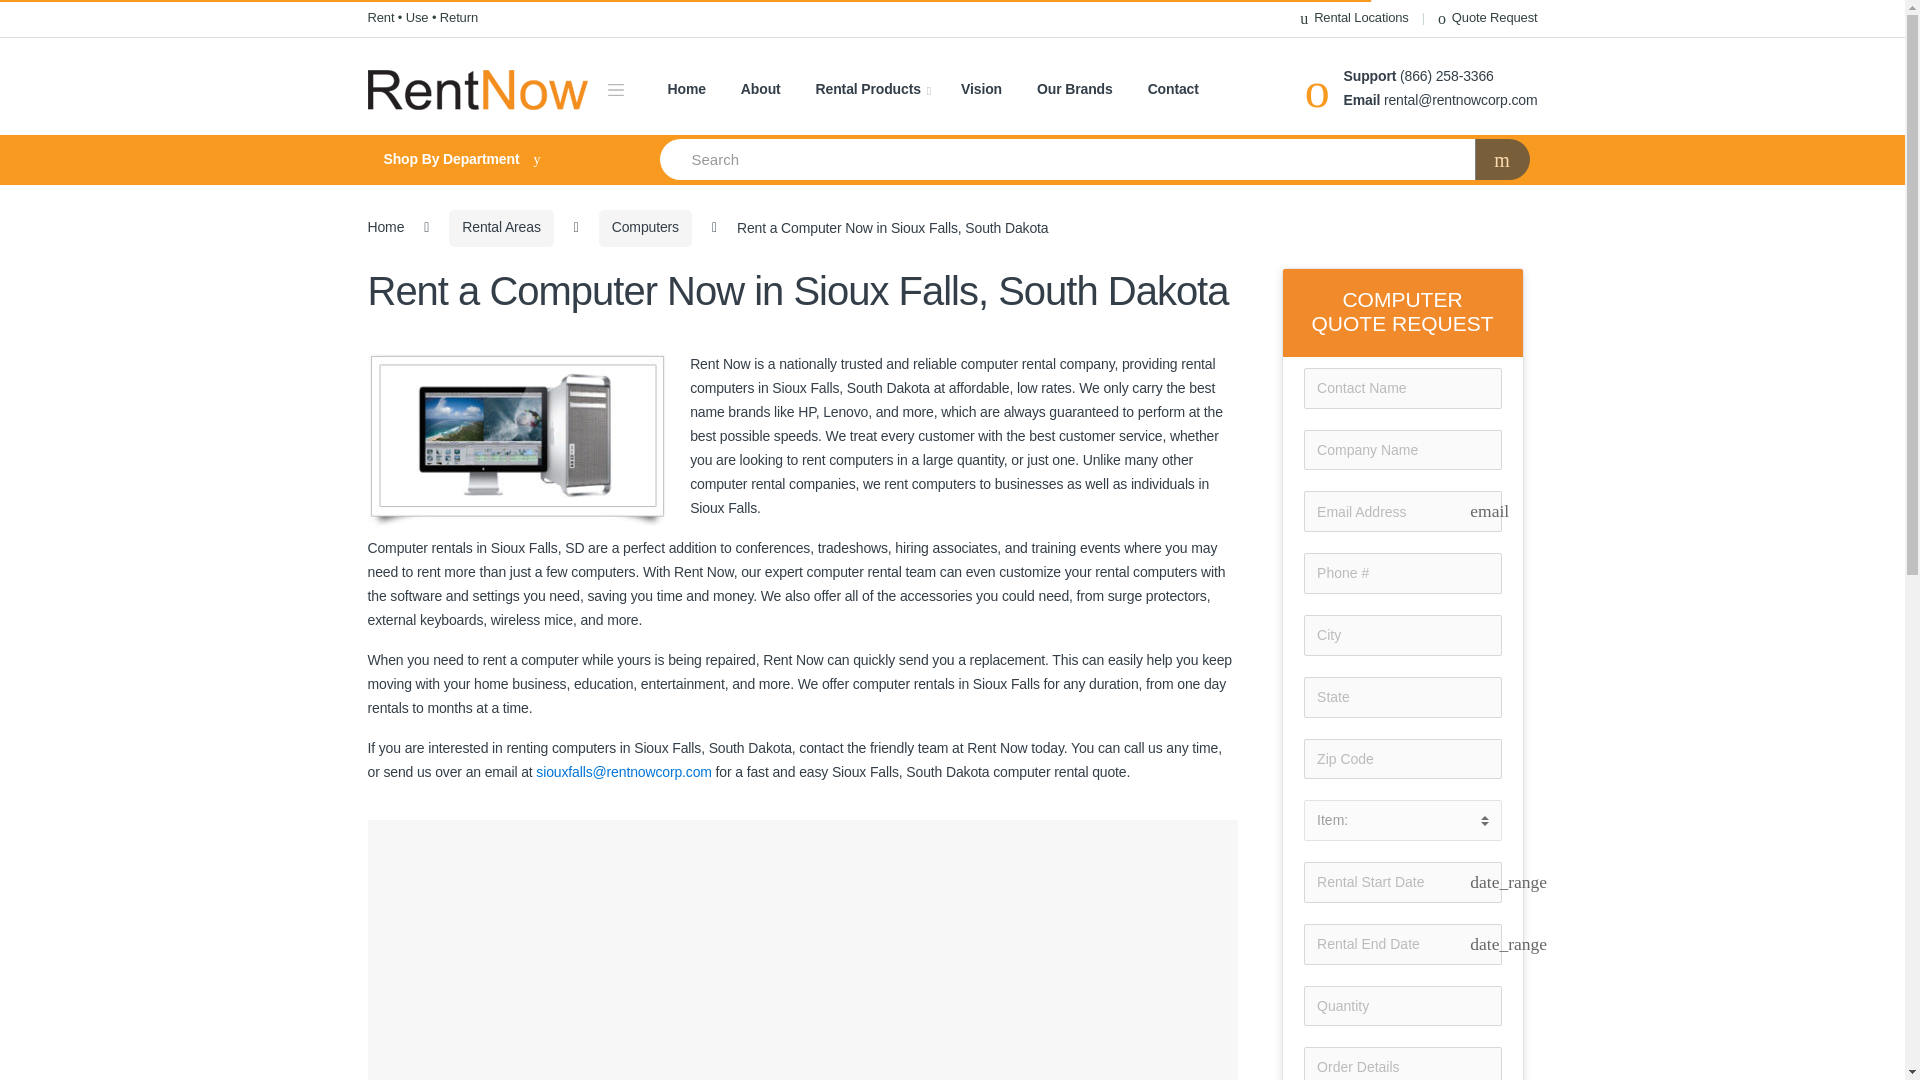 This screenshot has width=1920, height=1080. I want to click on Rental Locations, so click(1353, 18).